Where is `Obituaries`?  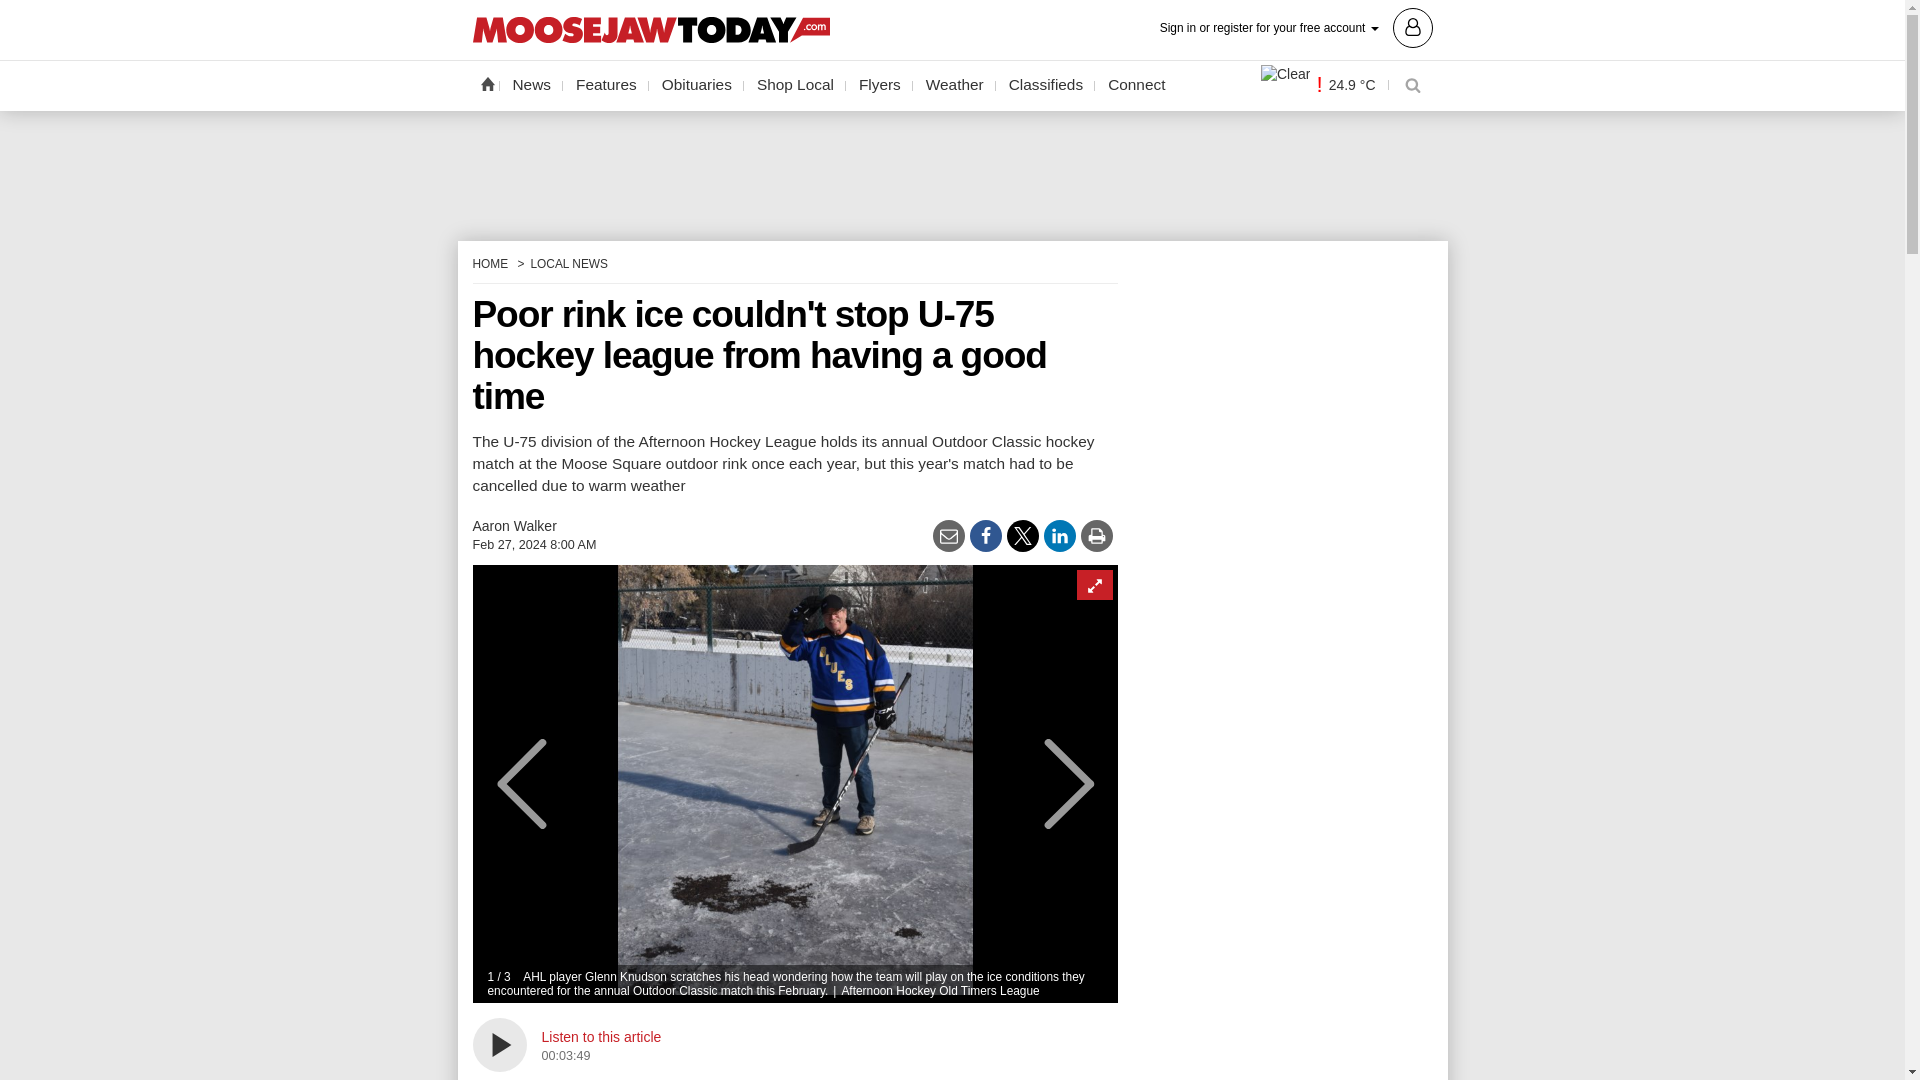 Obituaries is located at coordinates (696, 85).